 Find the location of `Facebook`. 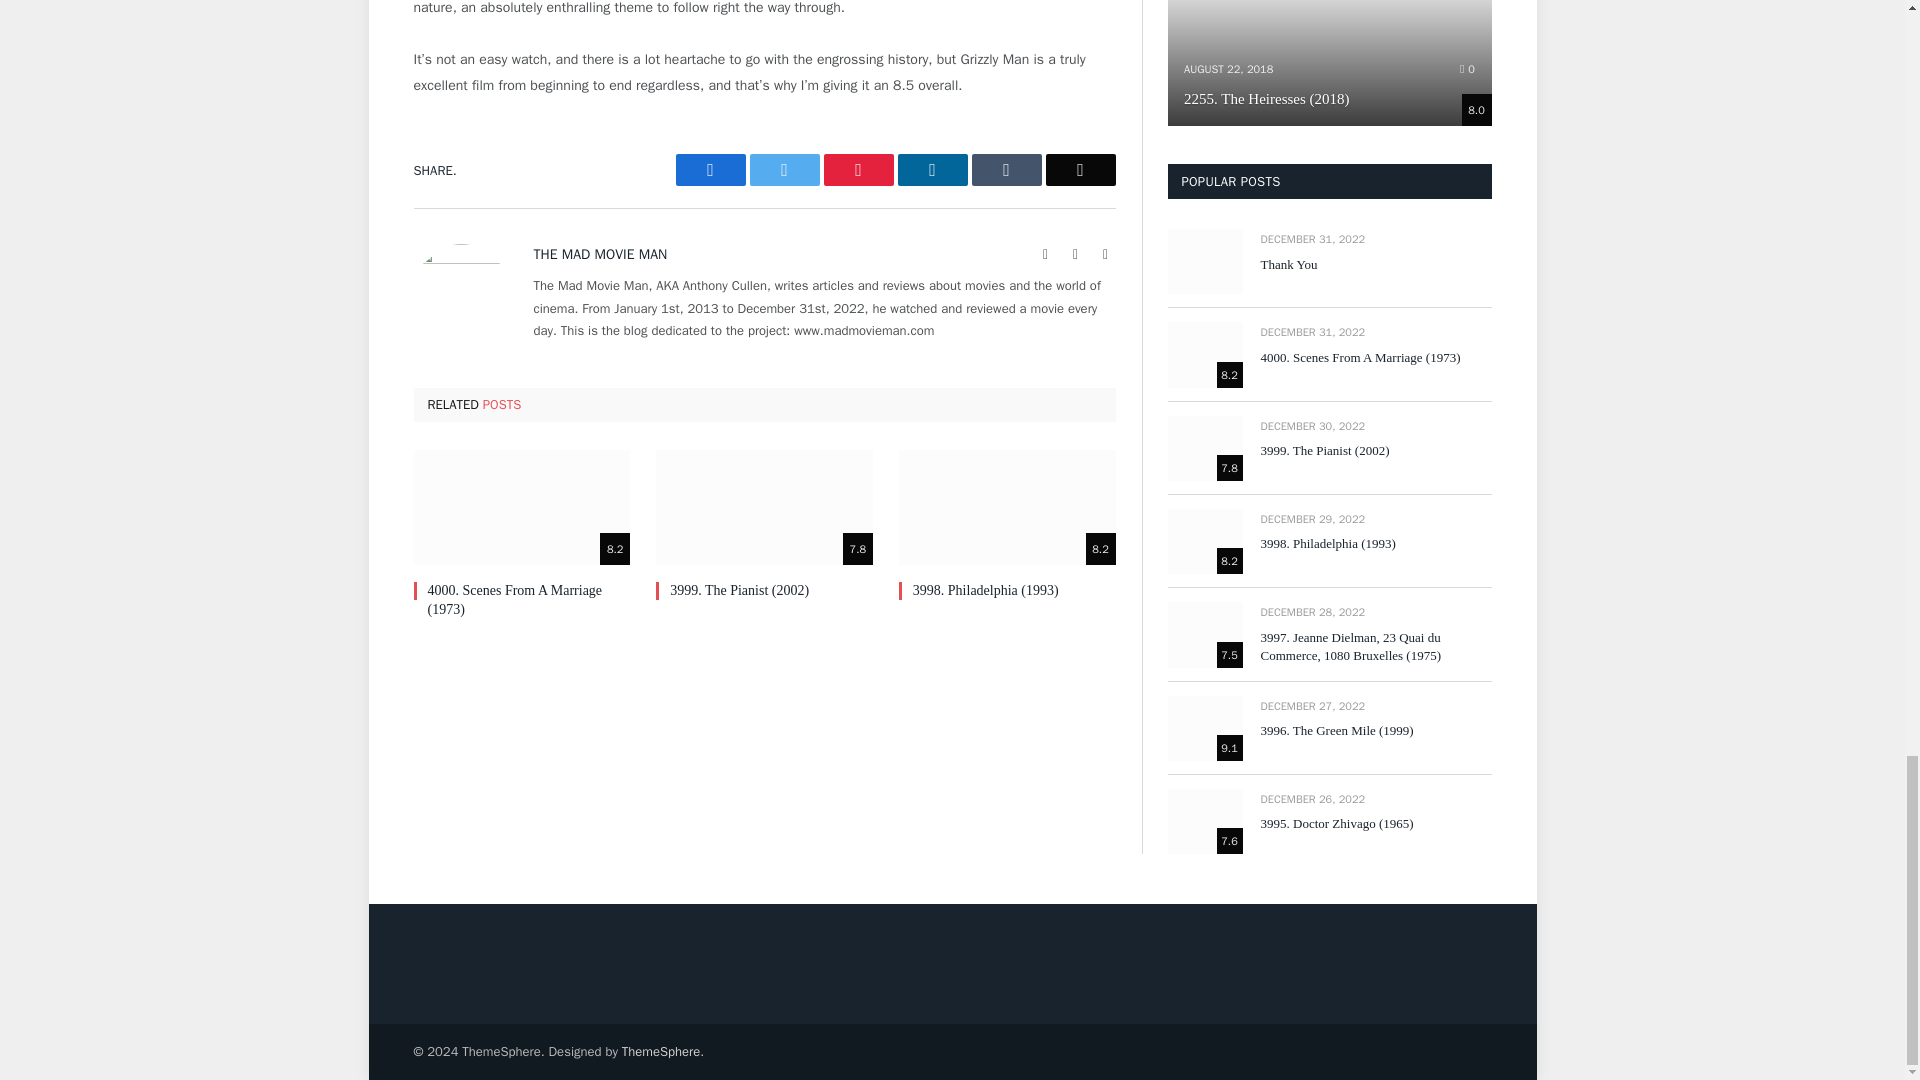

Facebook is located at coordinates (1076, 254).